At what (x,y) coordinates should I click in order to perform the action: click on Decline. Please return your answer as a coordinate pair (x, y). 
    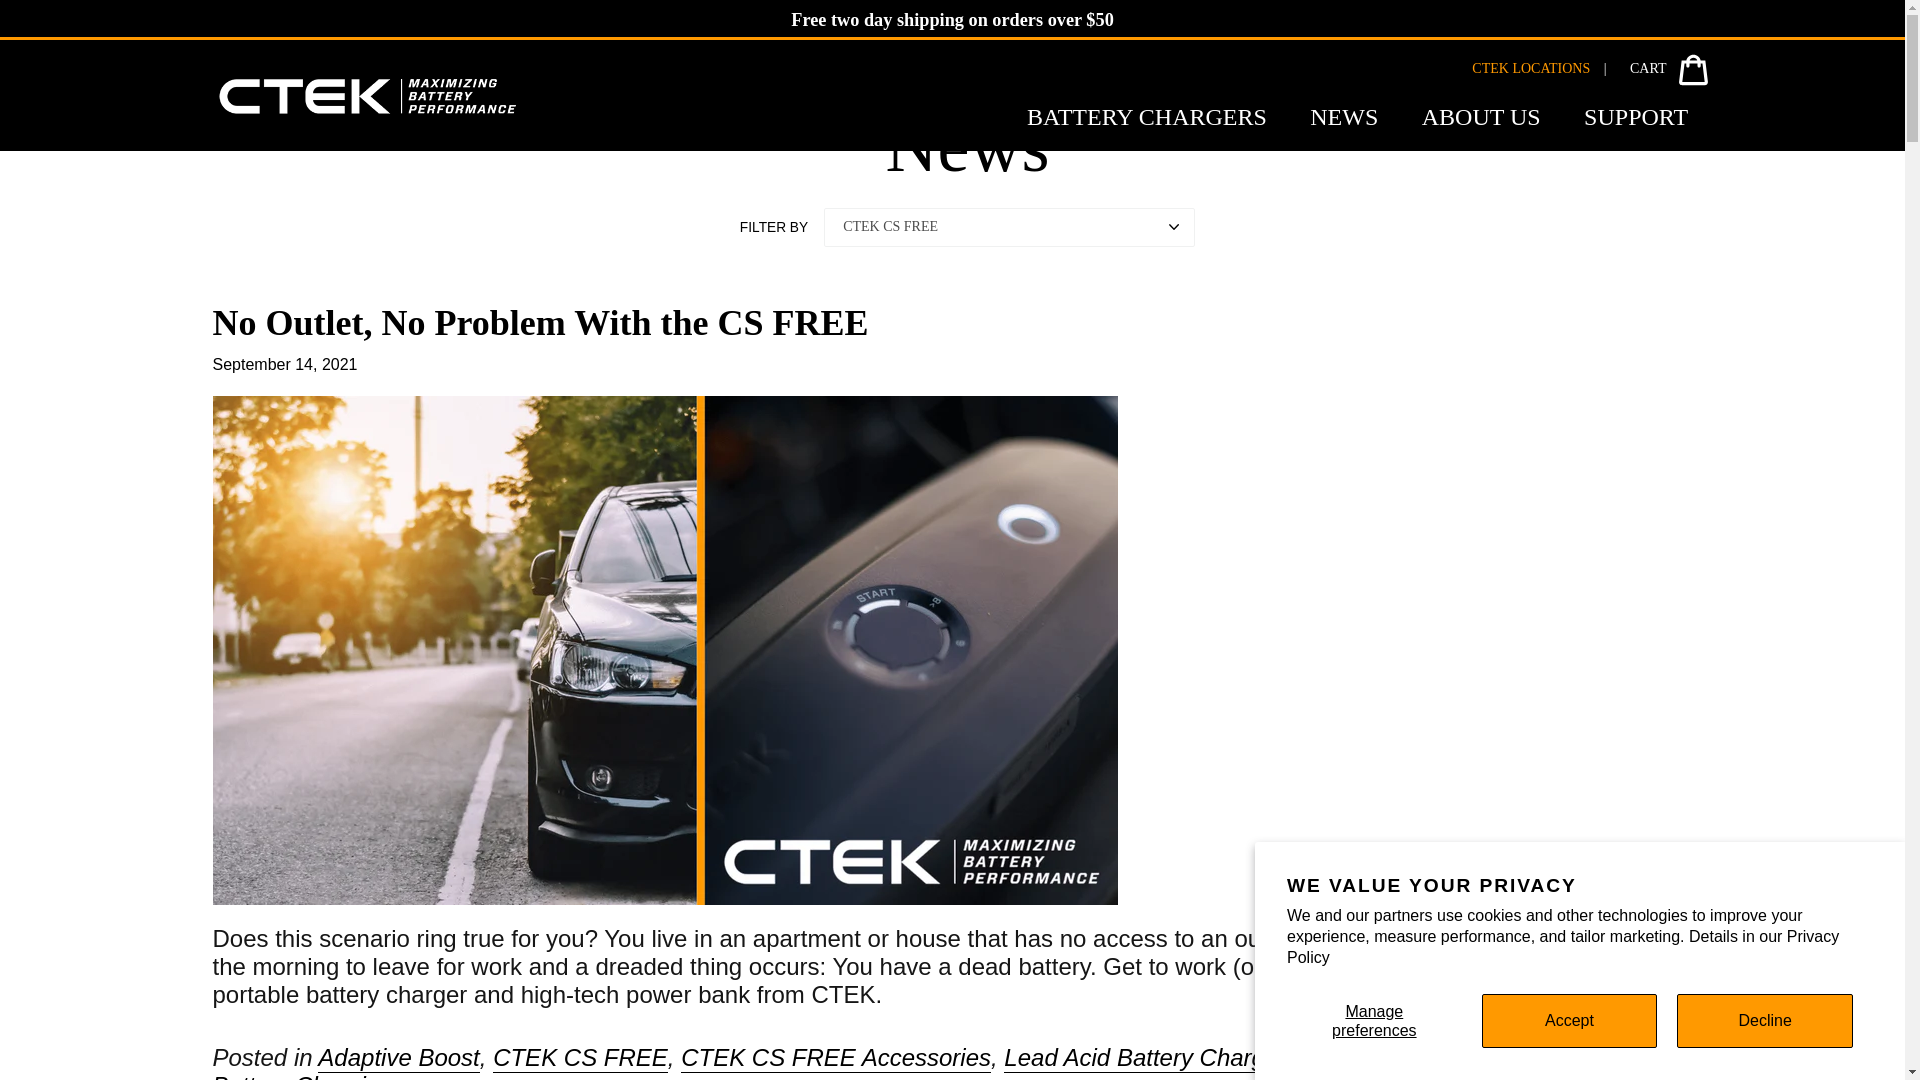
    Looking at the image, I should click on (1764, 1020).